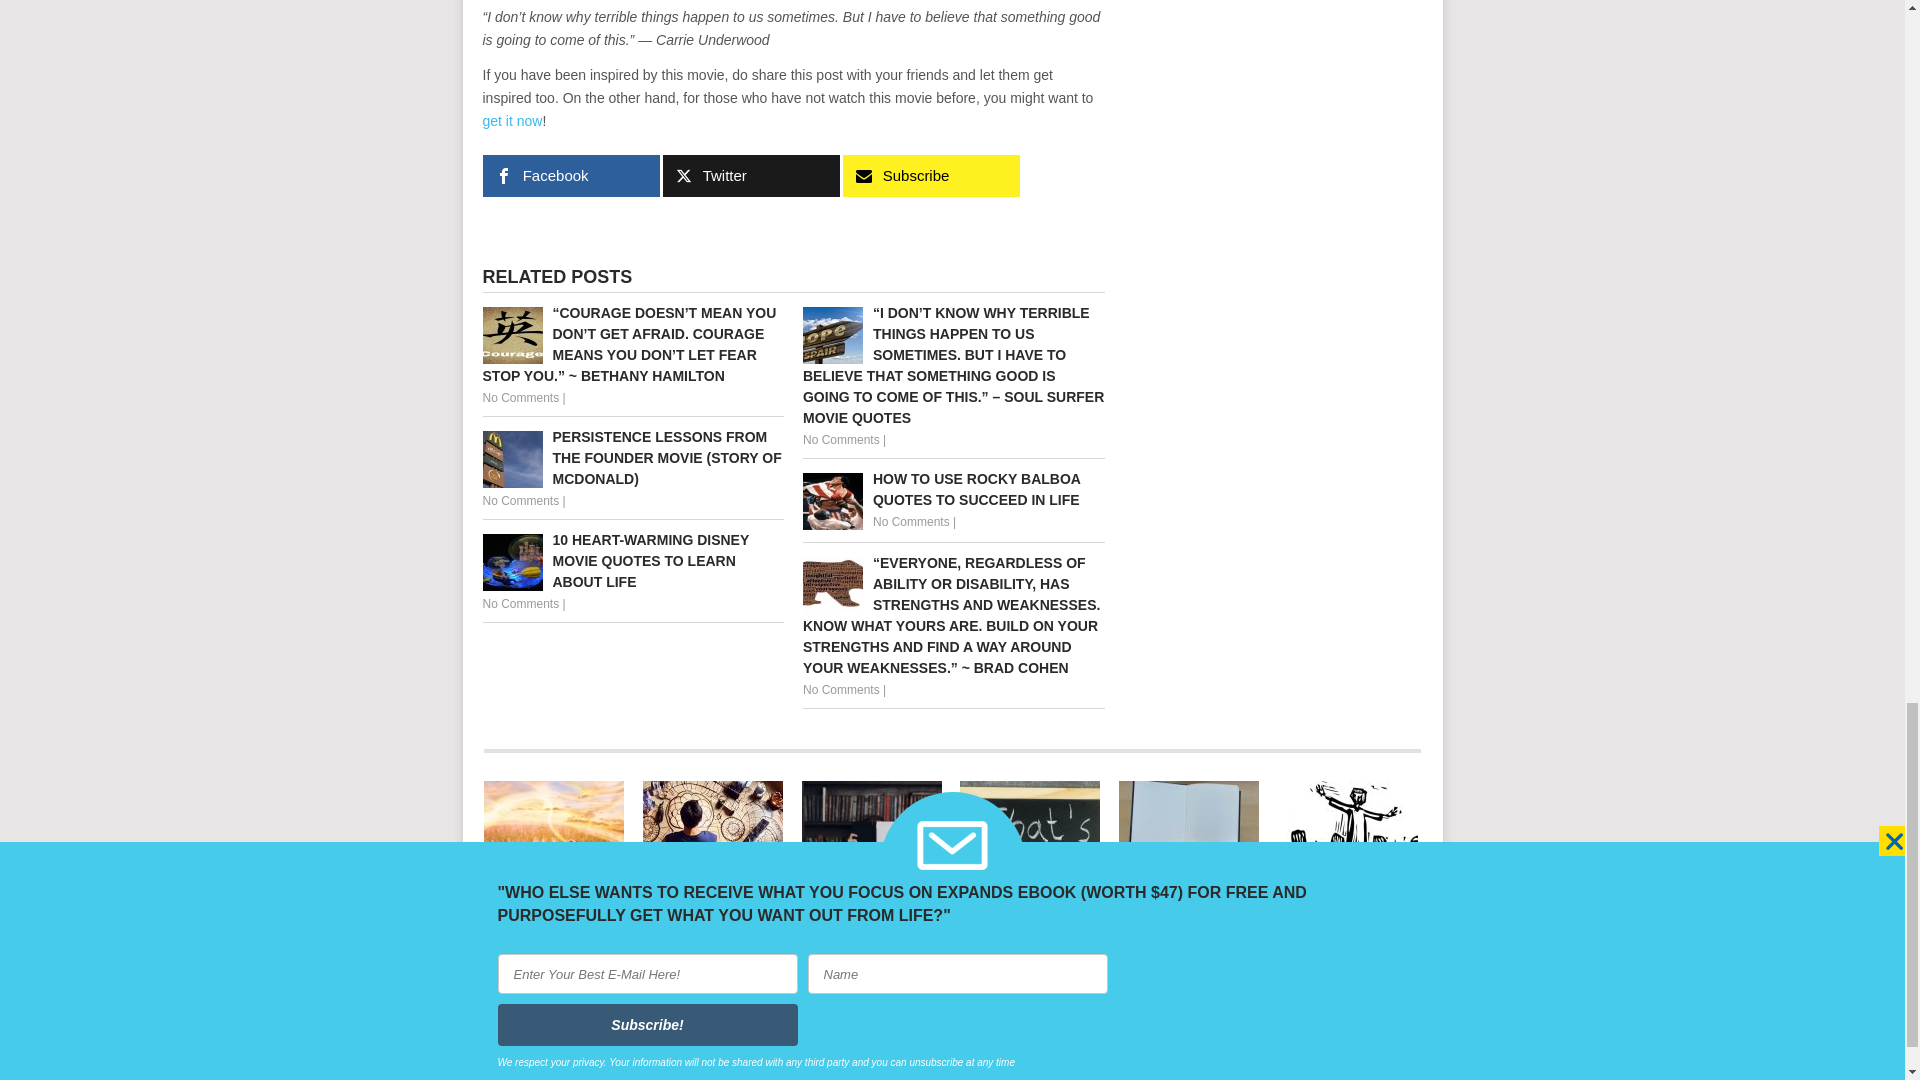 This screenshot has height=1080, width=1920. Describe the element at coordinates (713, 846) in the screenshot. I see `WHY DOES MANIFESTATION NOT WORK FOR ME?` at that location.